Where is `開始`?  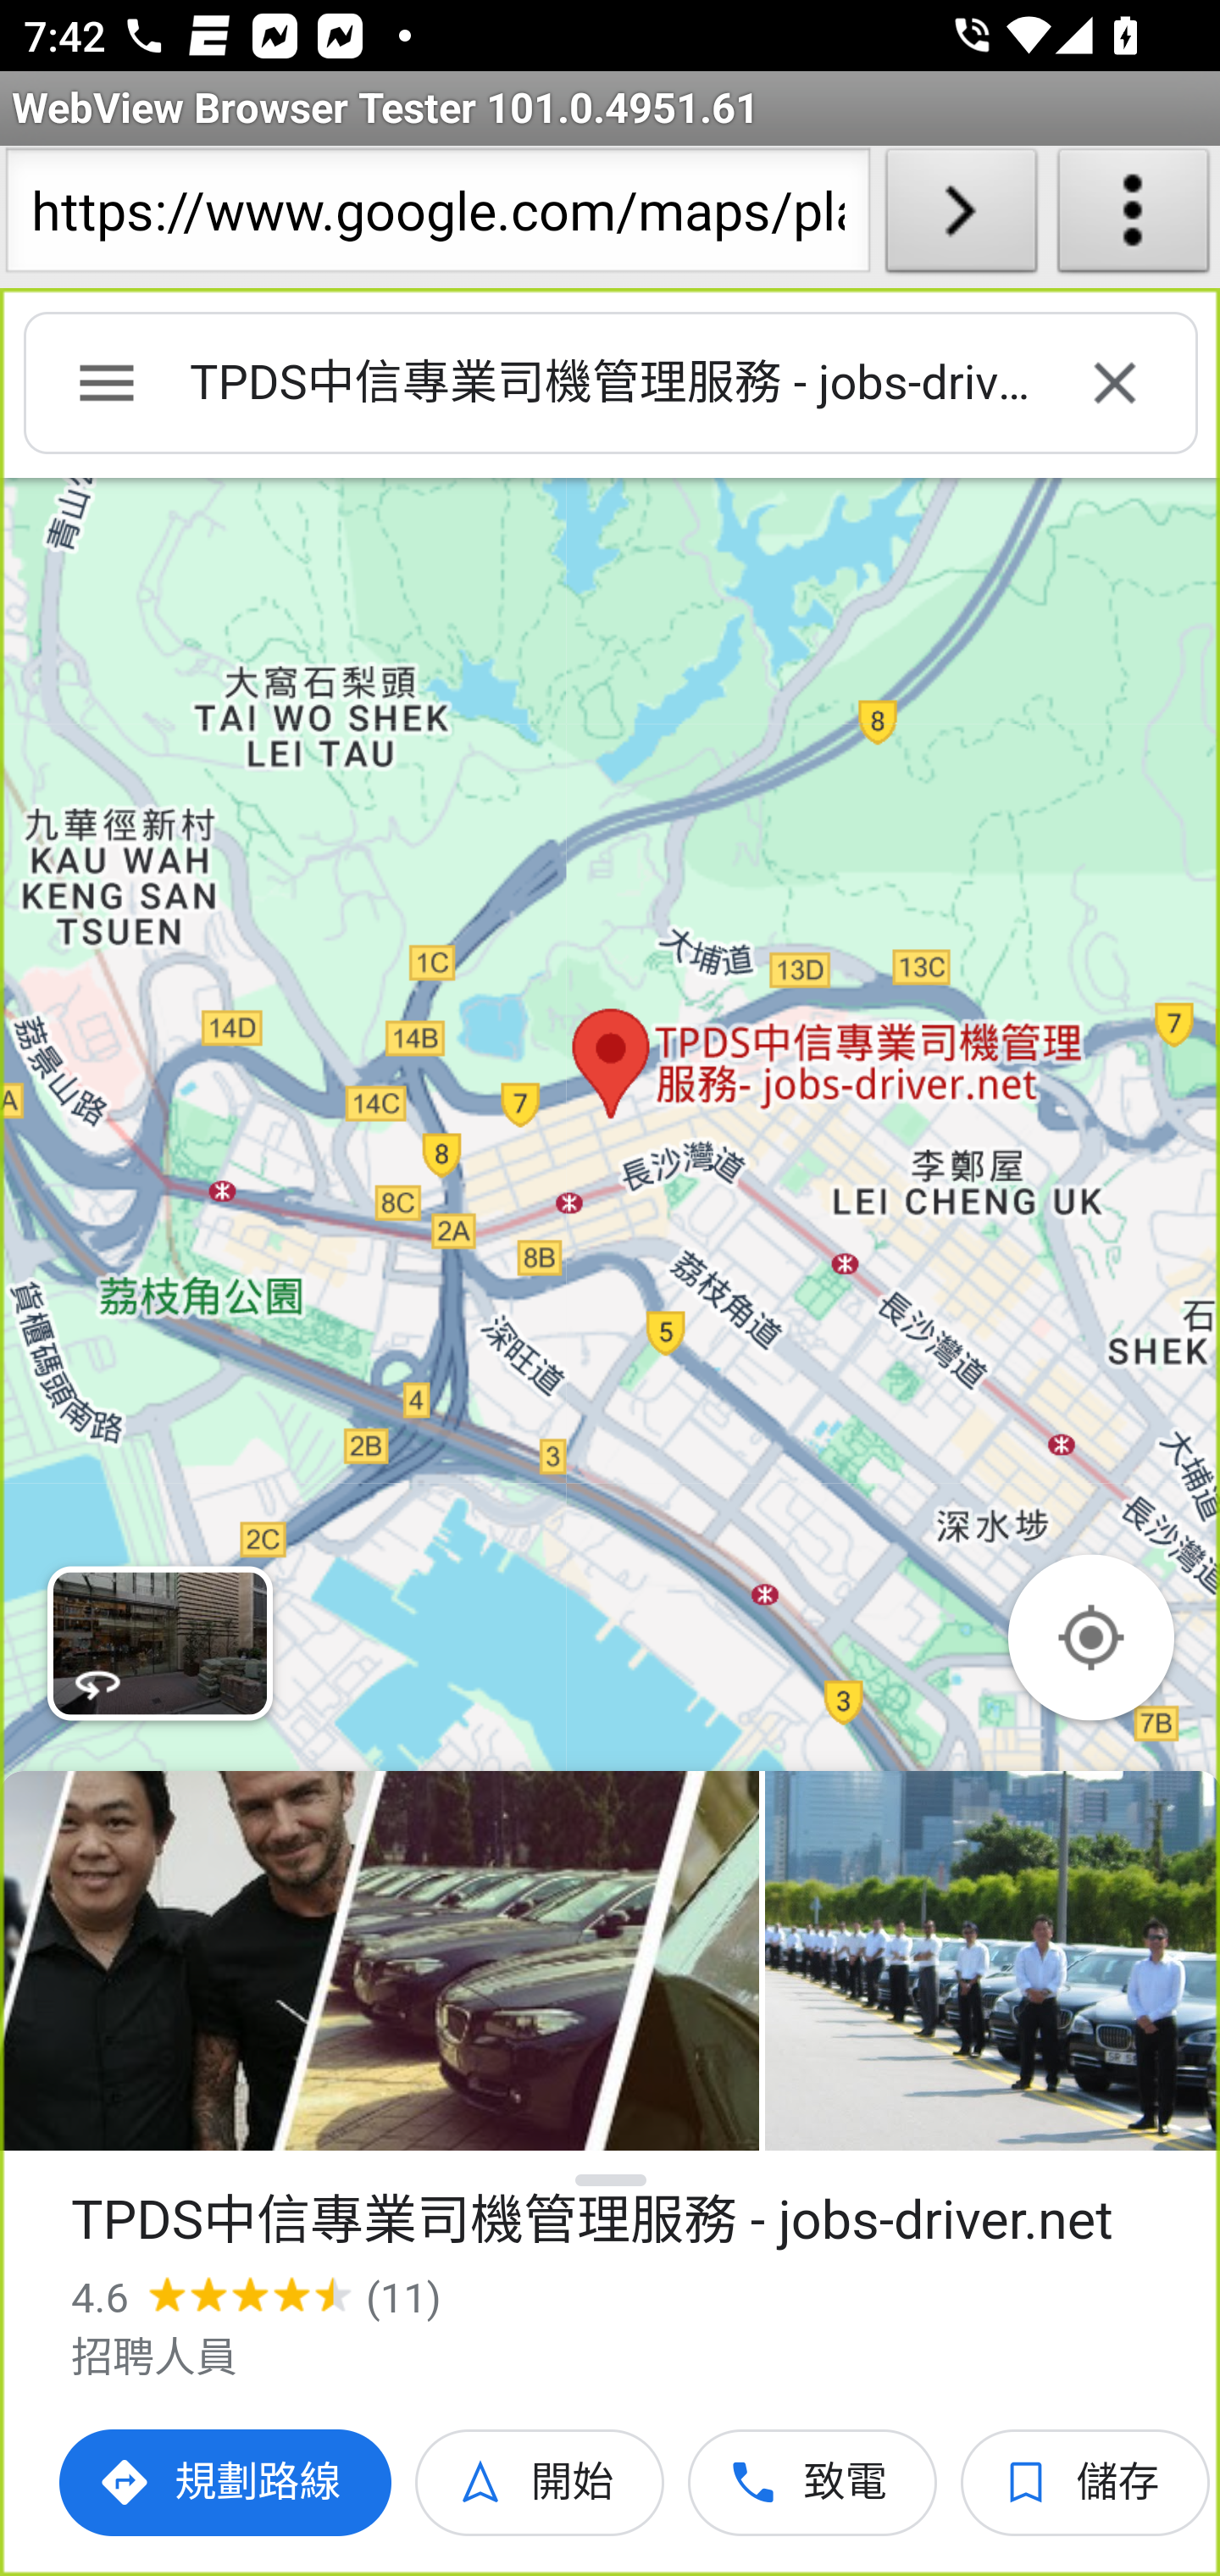 開始 is located at coordinates (541, 2483).